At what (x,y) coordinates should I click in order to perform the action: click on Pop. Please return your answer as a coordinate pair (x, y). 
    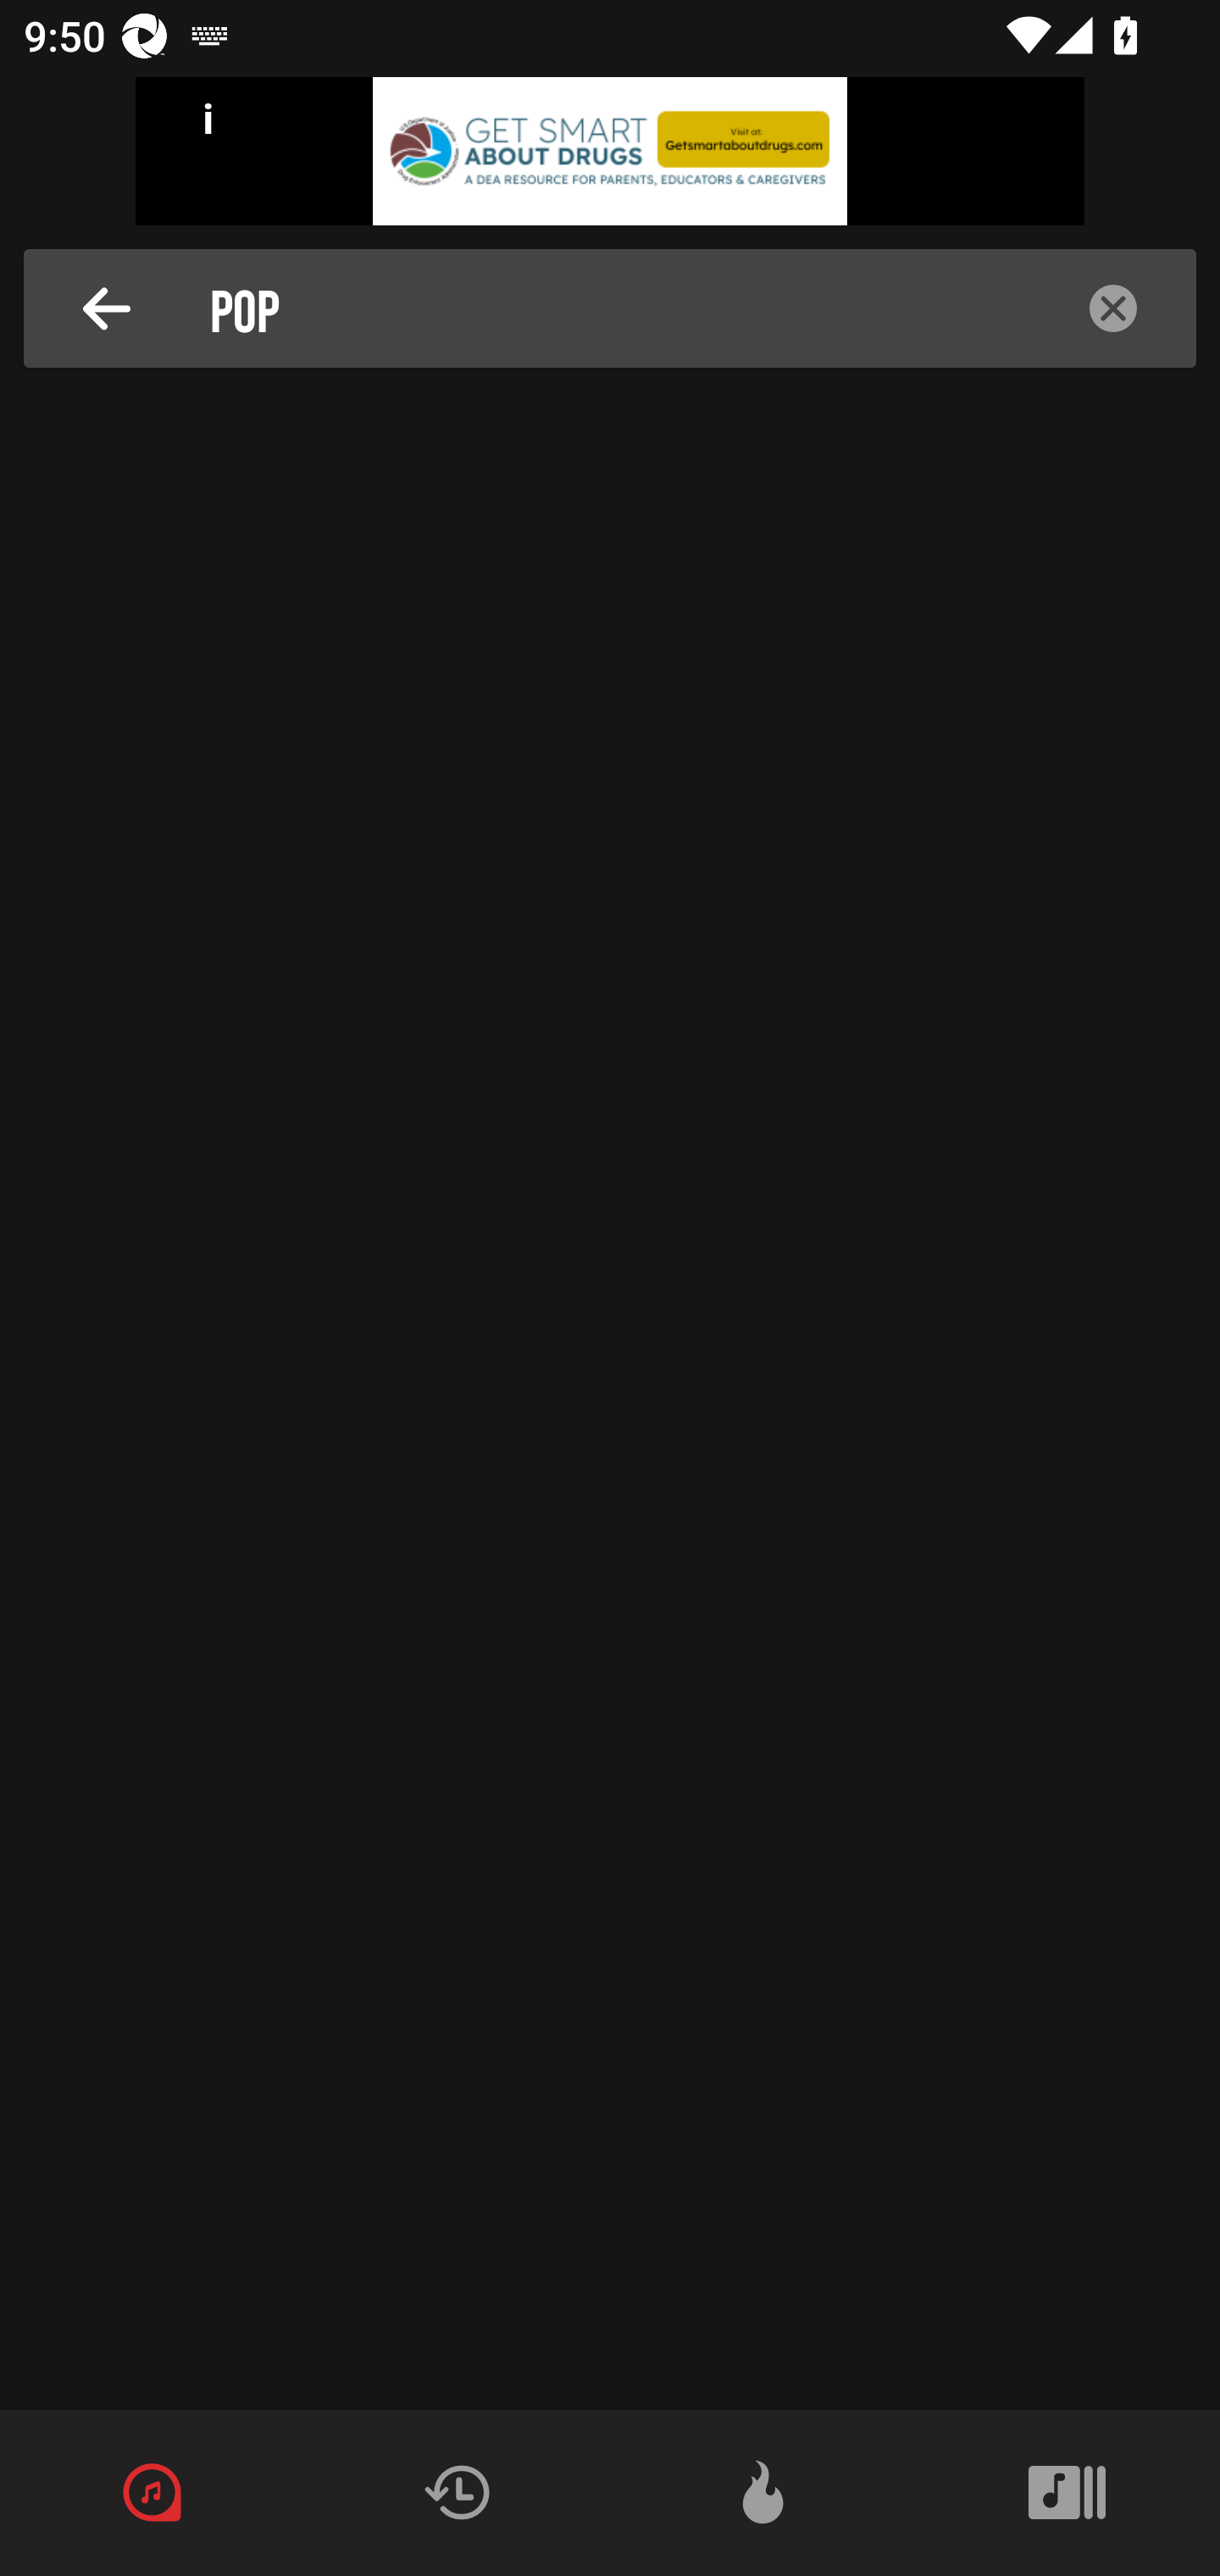
    Looking at the image, I should click on (619, 308).